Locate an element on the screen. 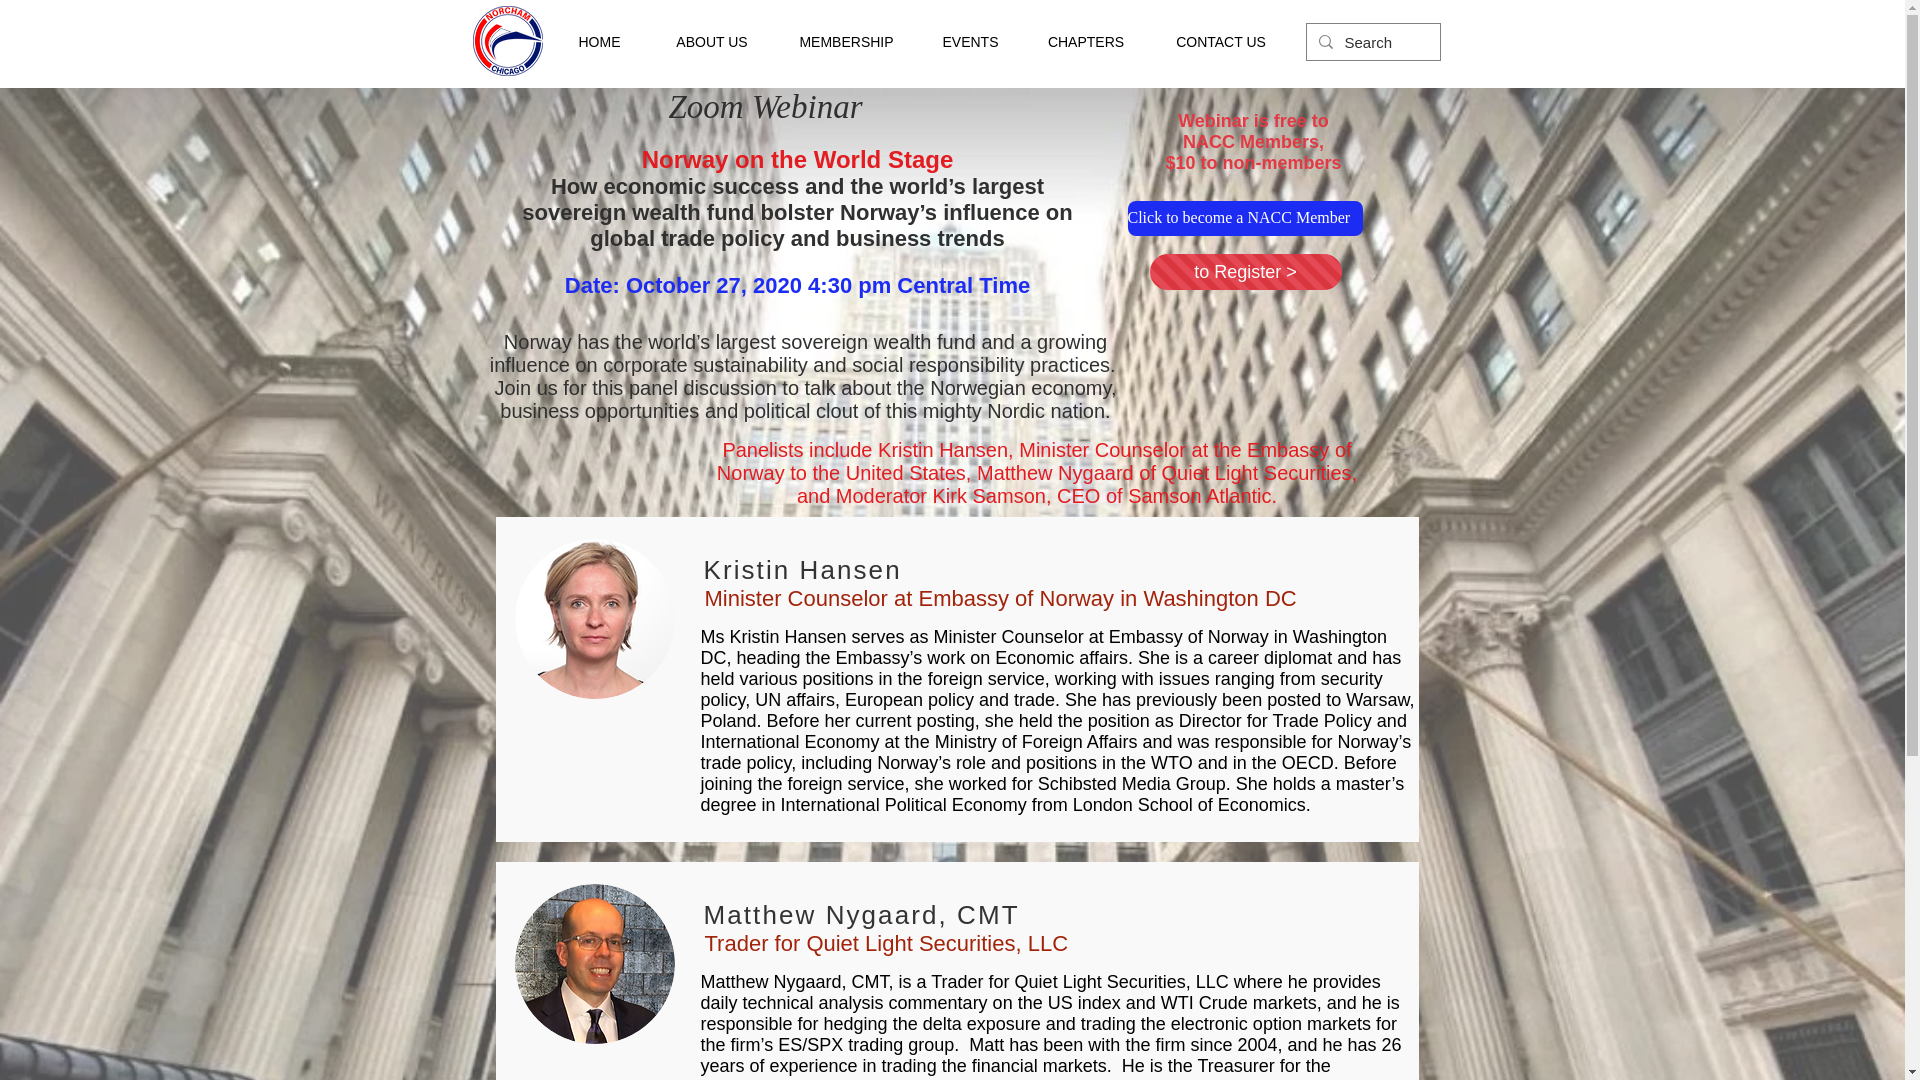 The image size is (1920, 1080). CONTACT US is located at coordinates (1220, 42).